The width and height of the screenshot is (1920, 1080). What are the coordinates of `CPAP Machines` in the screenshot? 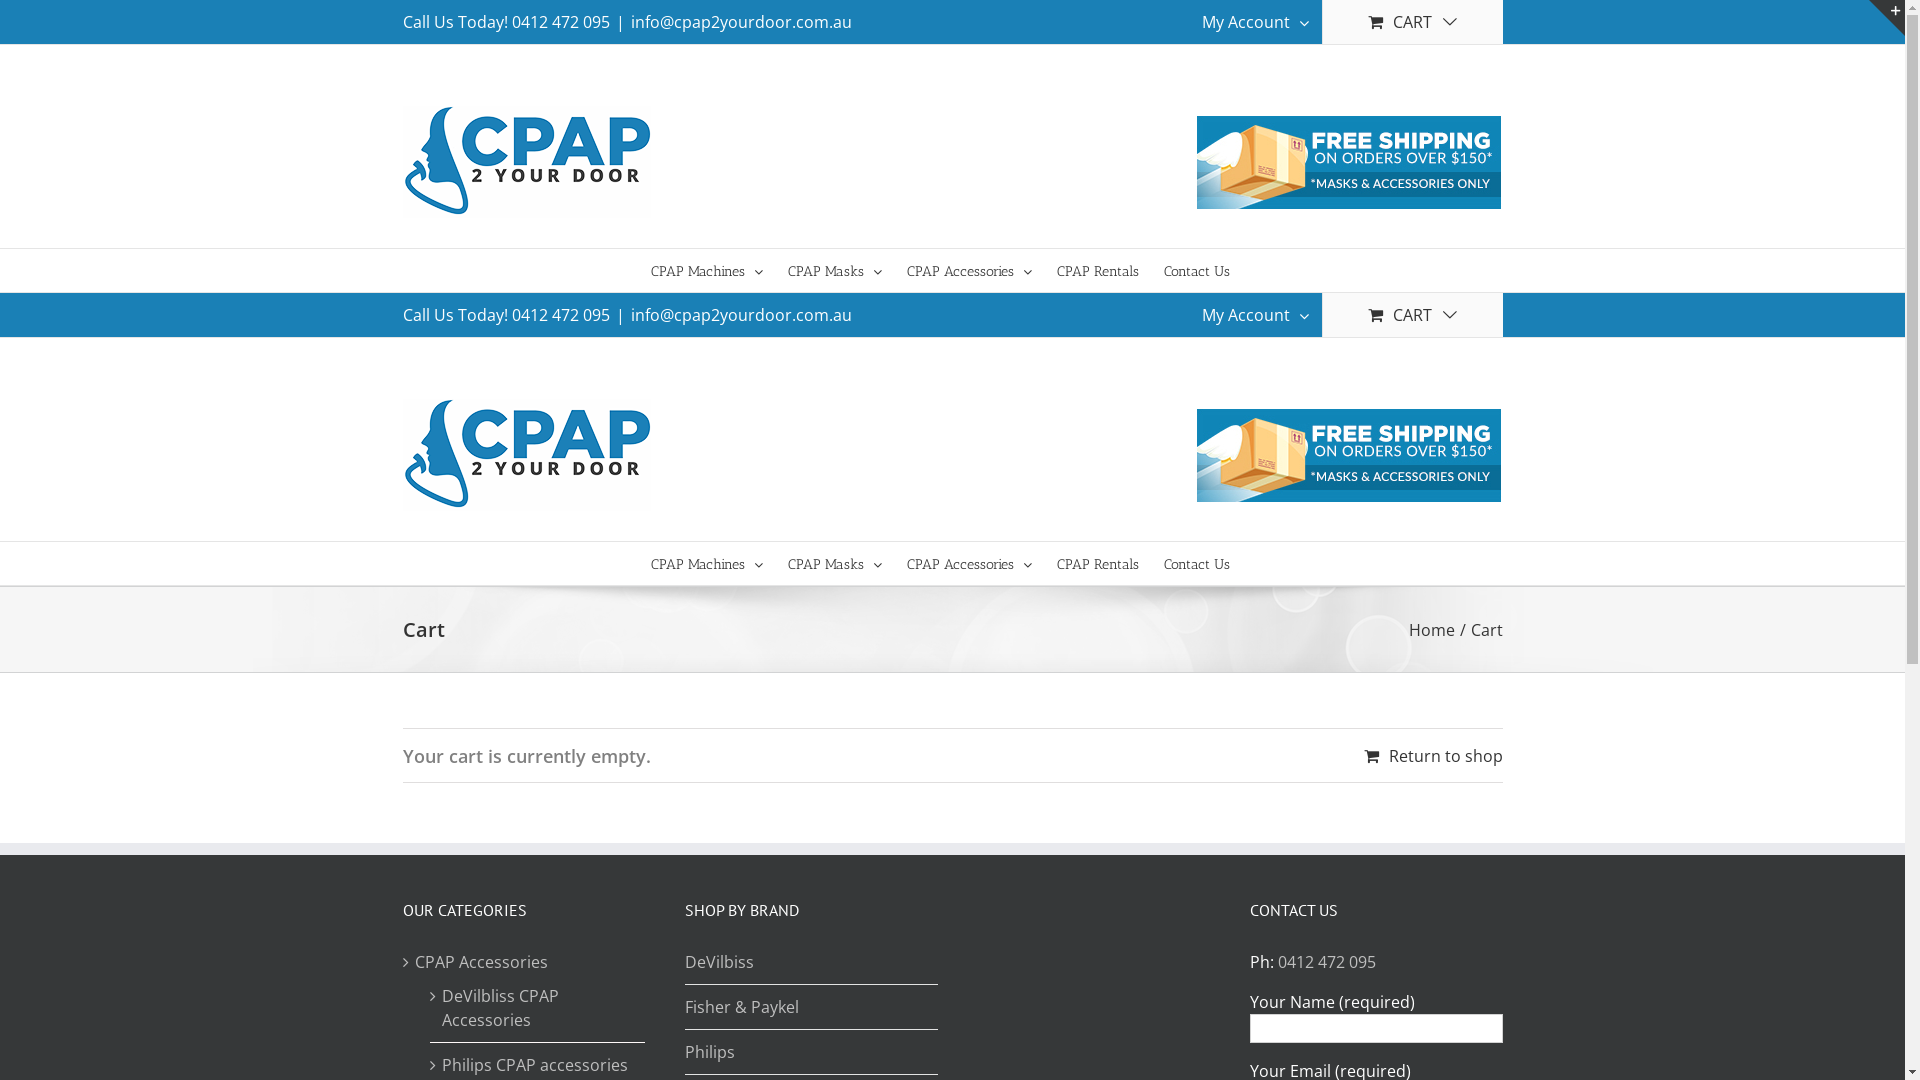 It's located at (706, 564).